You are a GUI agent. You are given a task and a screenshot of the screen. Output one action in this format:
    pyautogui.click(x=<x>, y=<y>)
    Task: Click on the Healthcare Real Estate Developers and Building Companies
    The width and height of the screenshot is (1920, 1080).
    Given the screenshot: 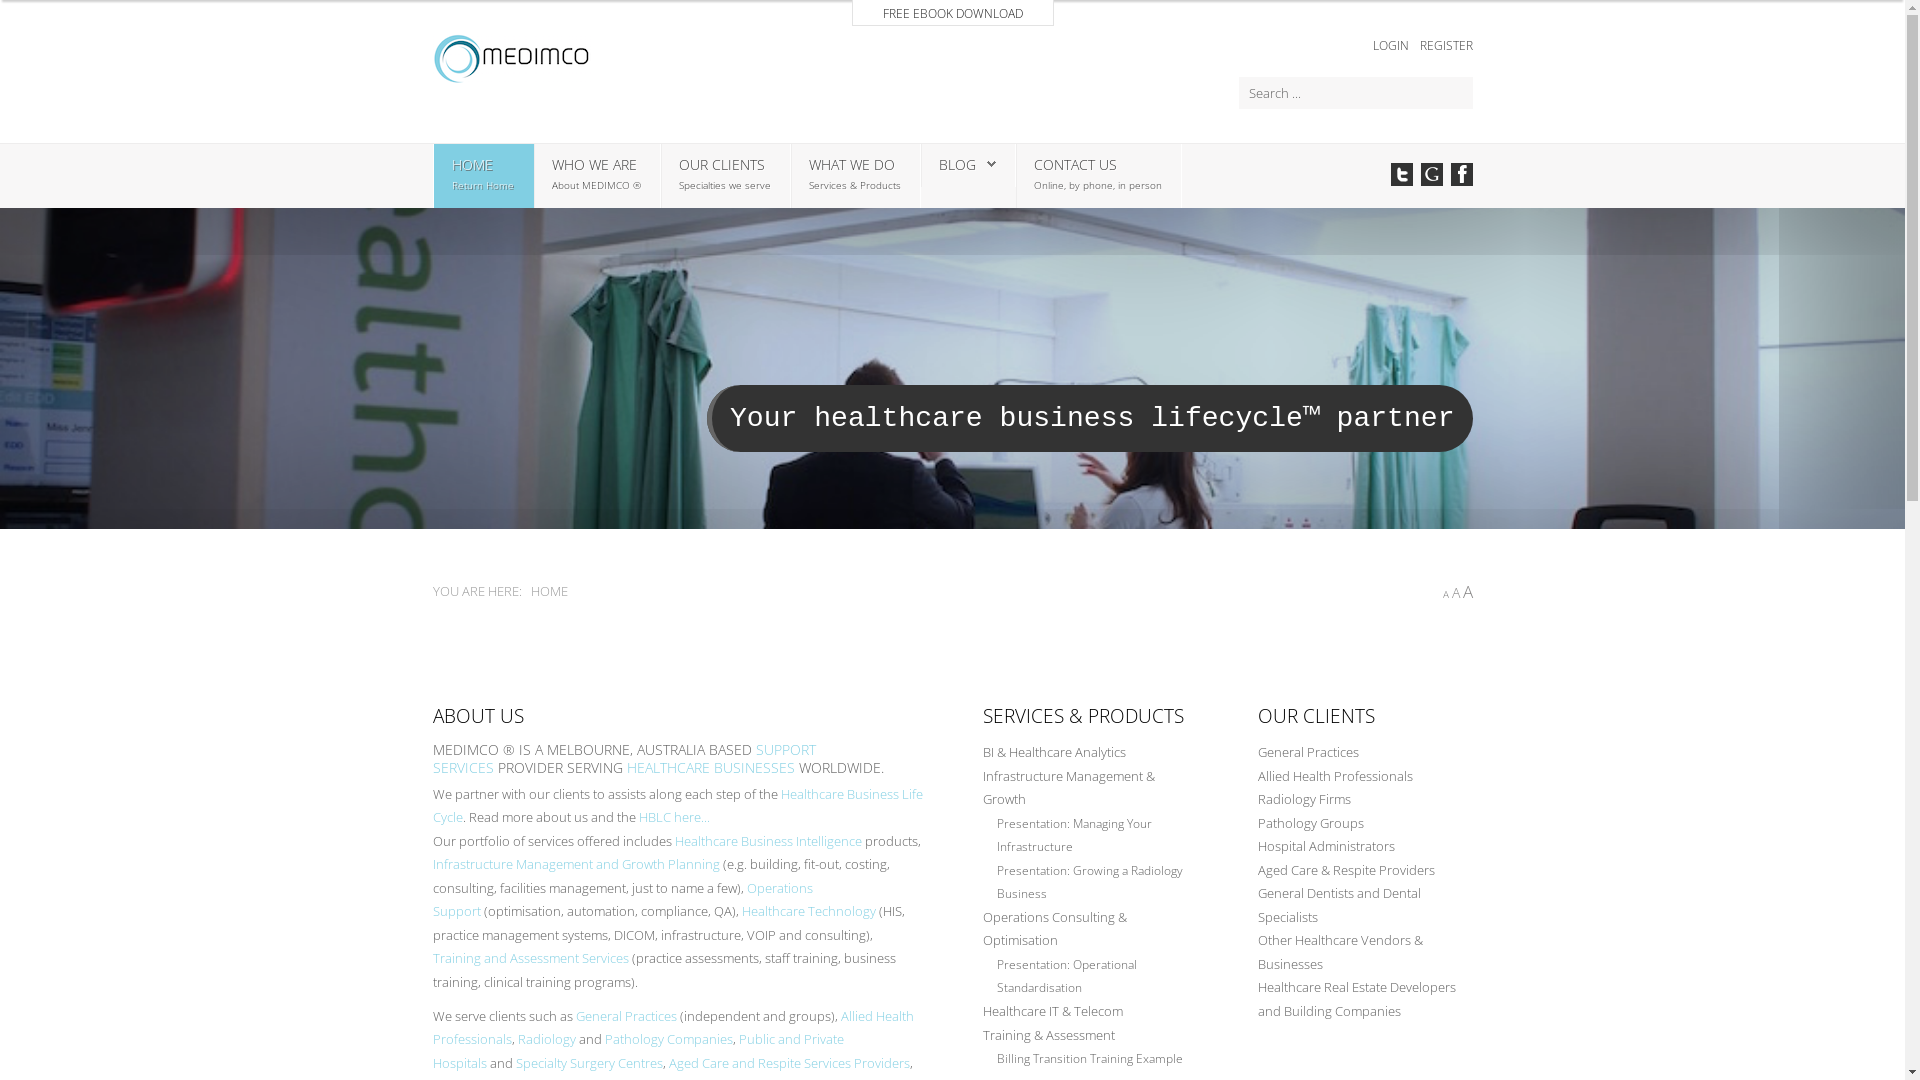 What is the action you would take?
    pyautogui.click(x=1366, y=1000)
    